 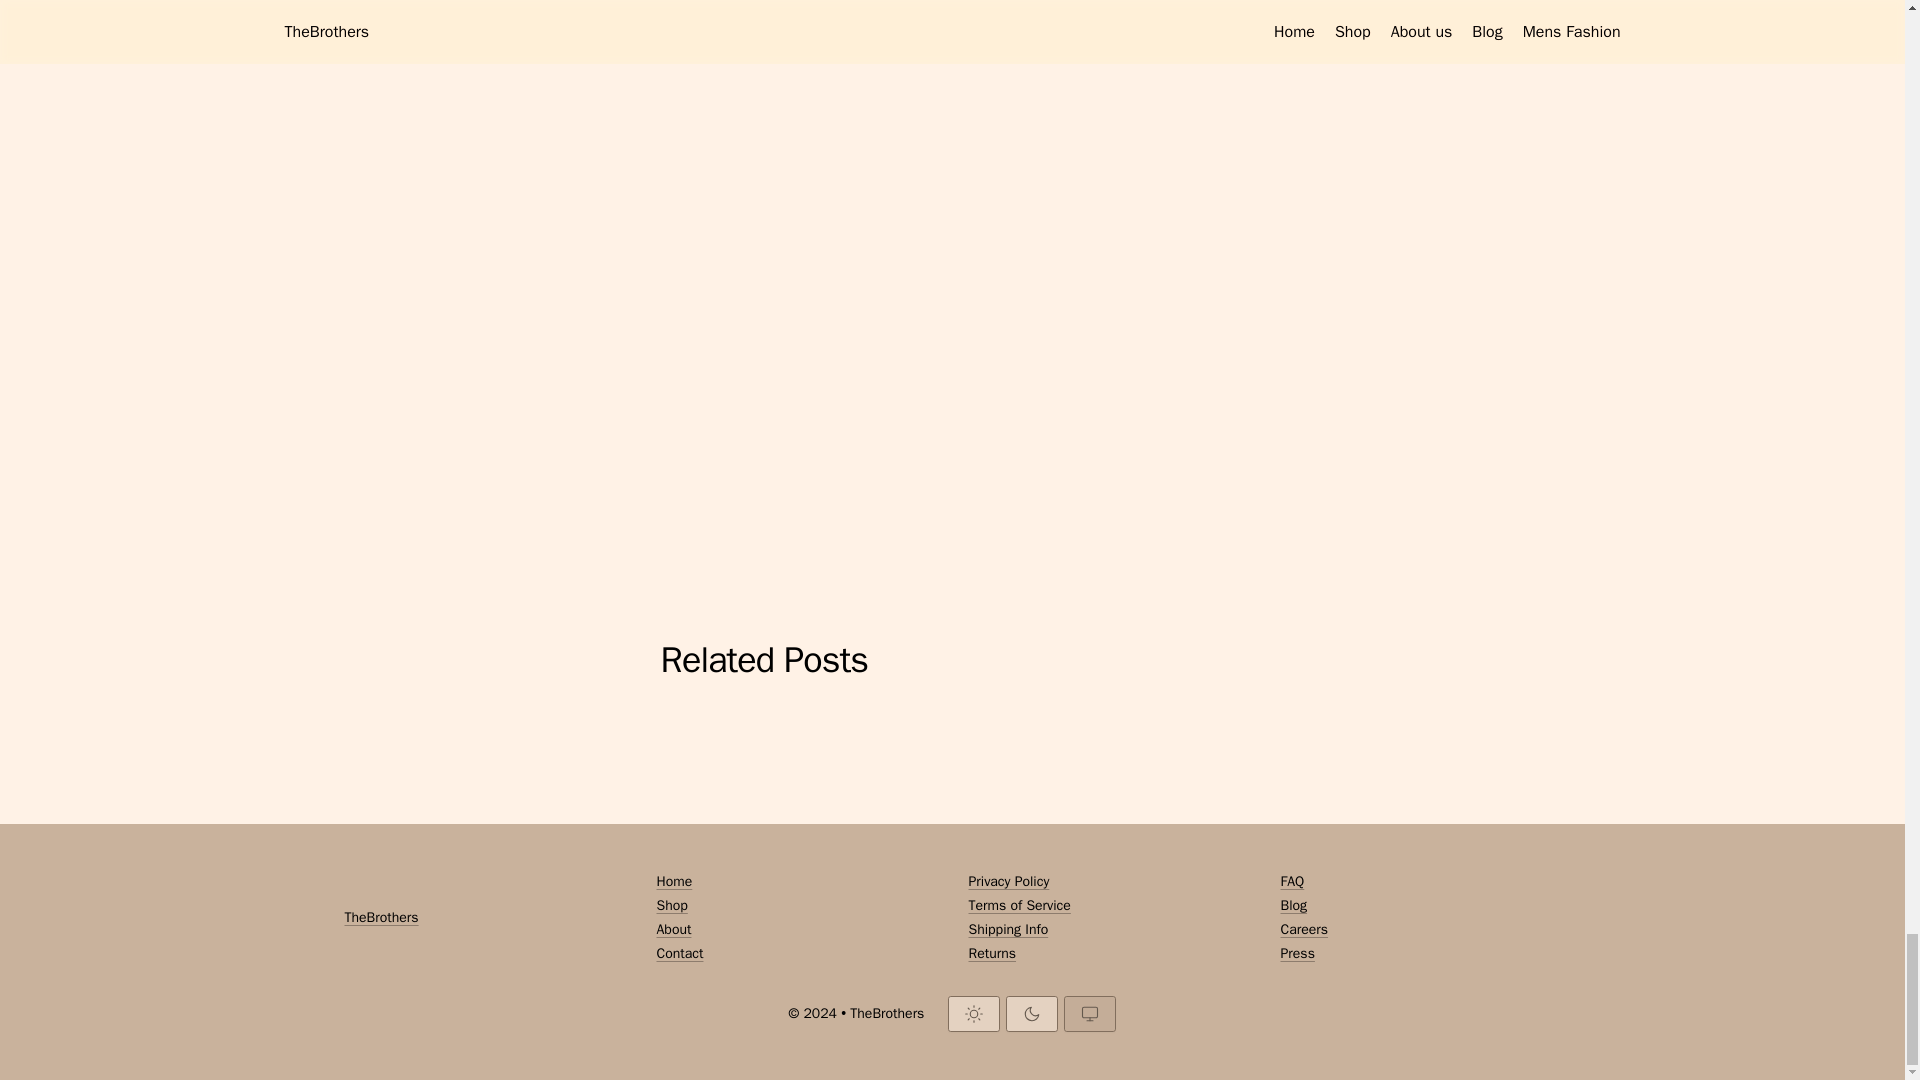 What do you see at coordinates (796, 930) in the screenshot?
I see `About` at bounding box center [796, 930].